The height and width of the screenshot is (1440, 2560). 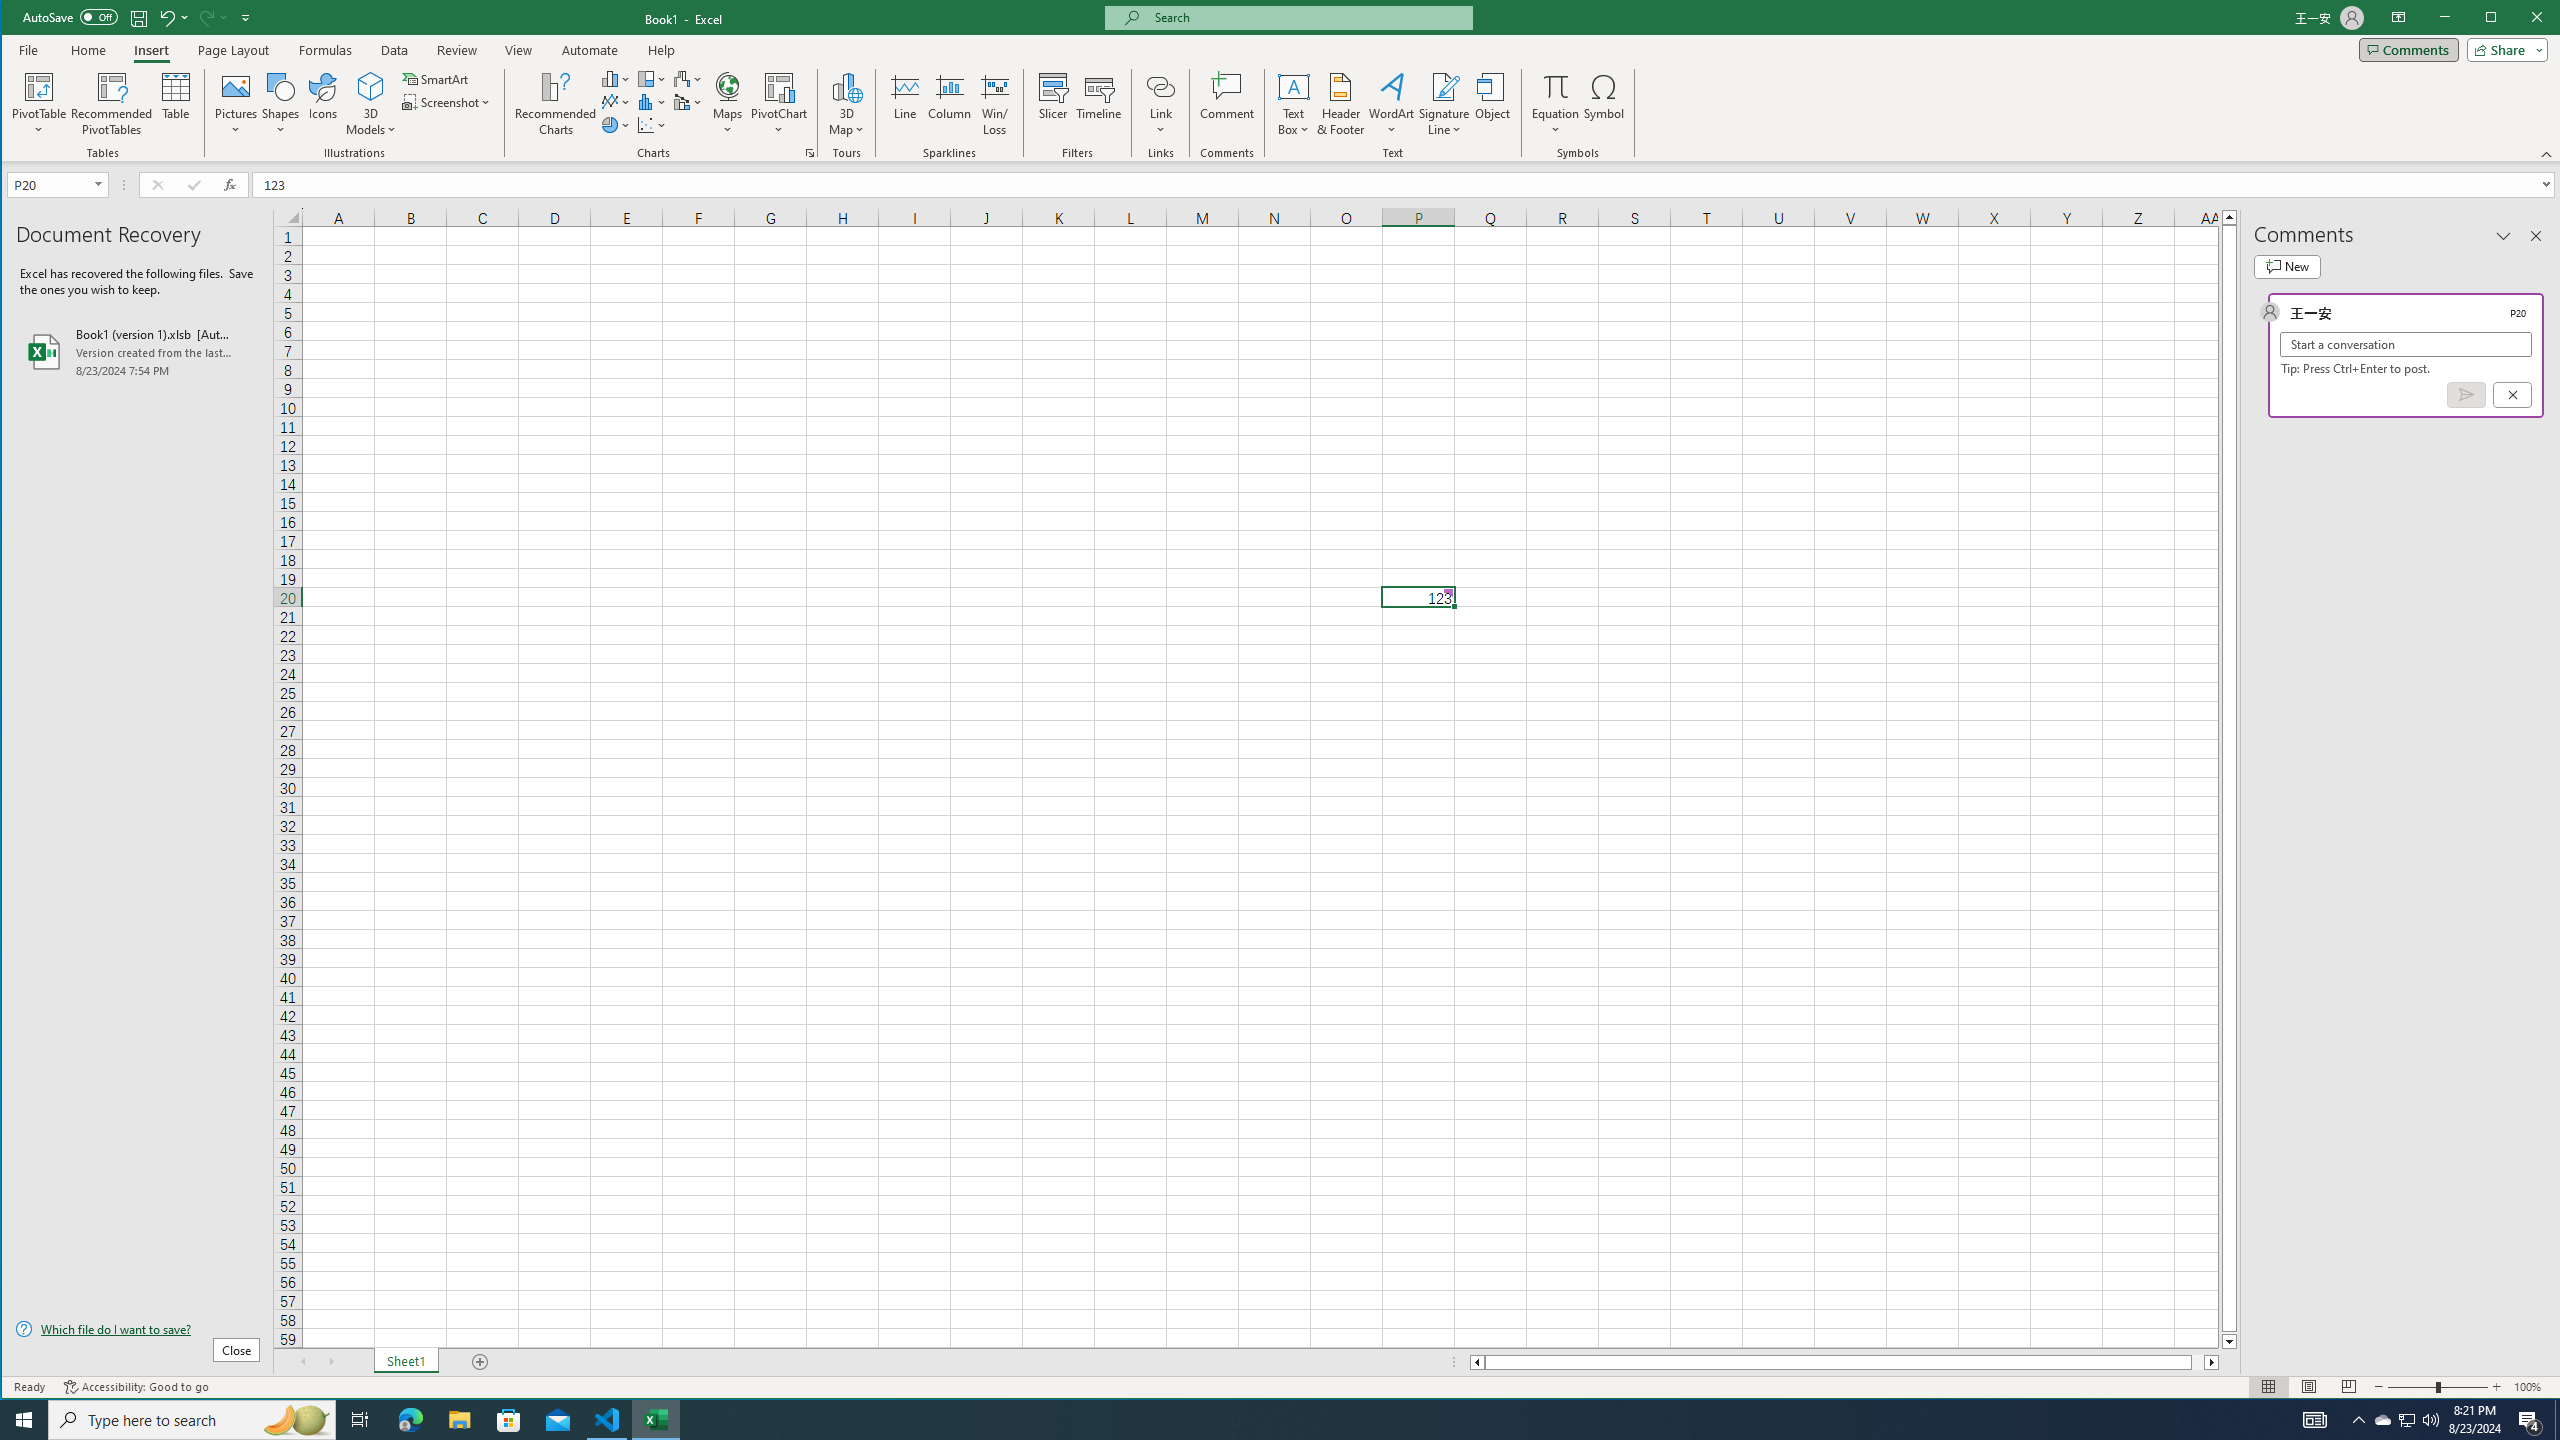 What do you see at coordinates (652, 102) in the screenshot?
I see `Insert Statistic Chart` at bounding box center [652, 102].